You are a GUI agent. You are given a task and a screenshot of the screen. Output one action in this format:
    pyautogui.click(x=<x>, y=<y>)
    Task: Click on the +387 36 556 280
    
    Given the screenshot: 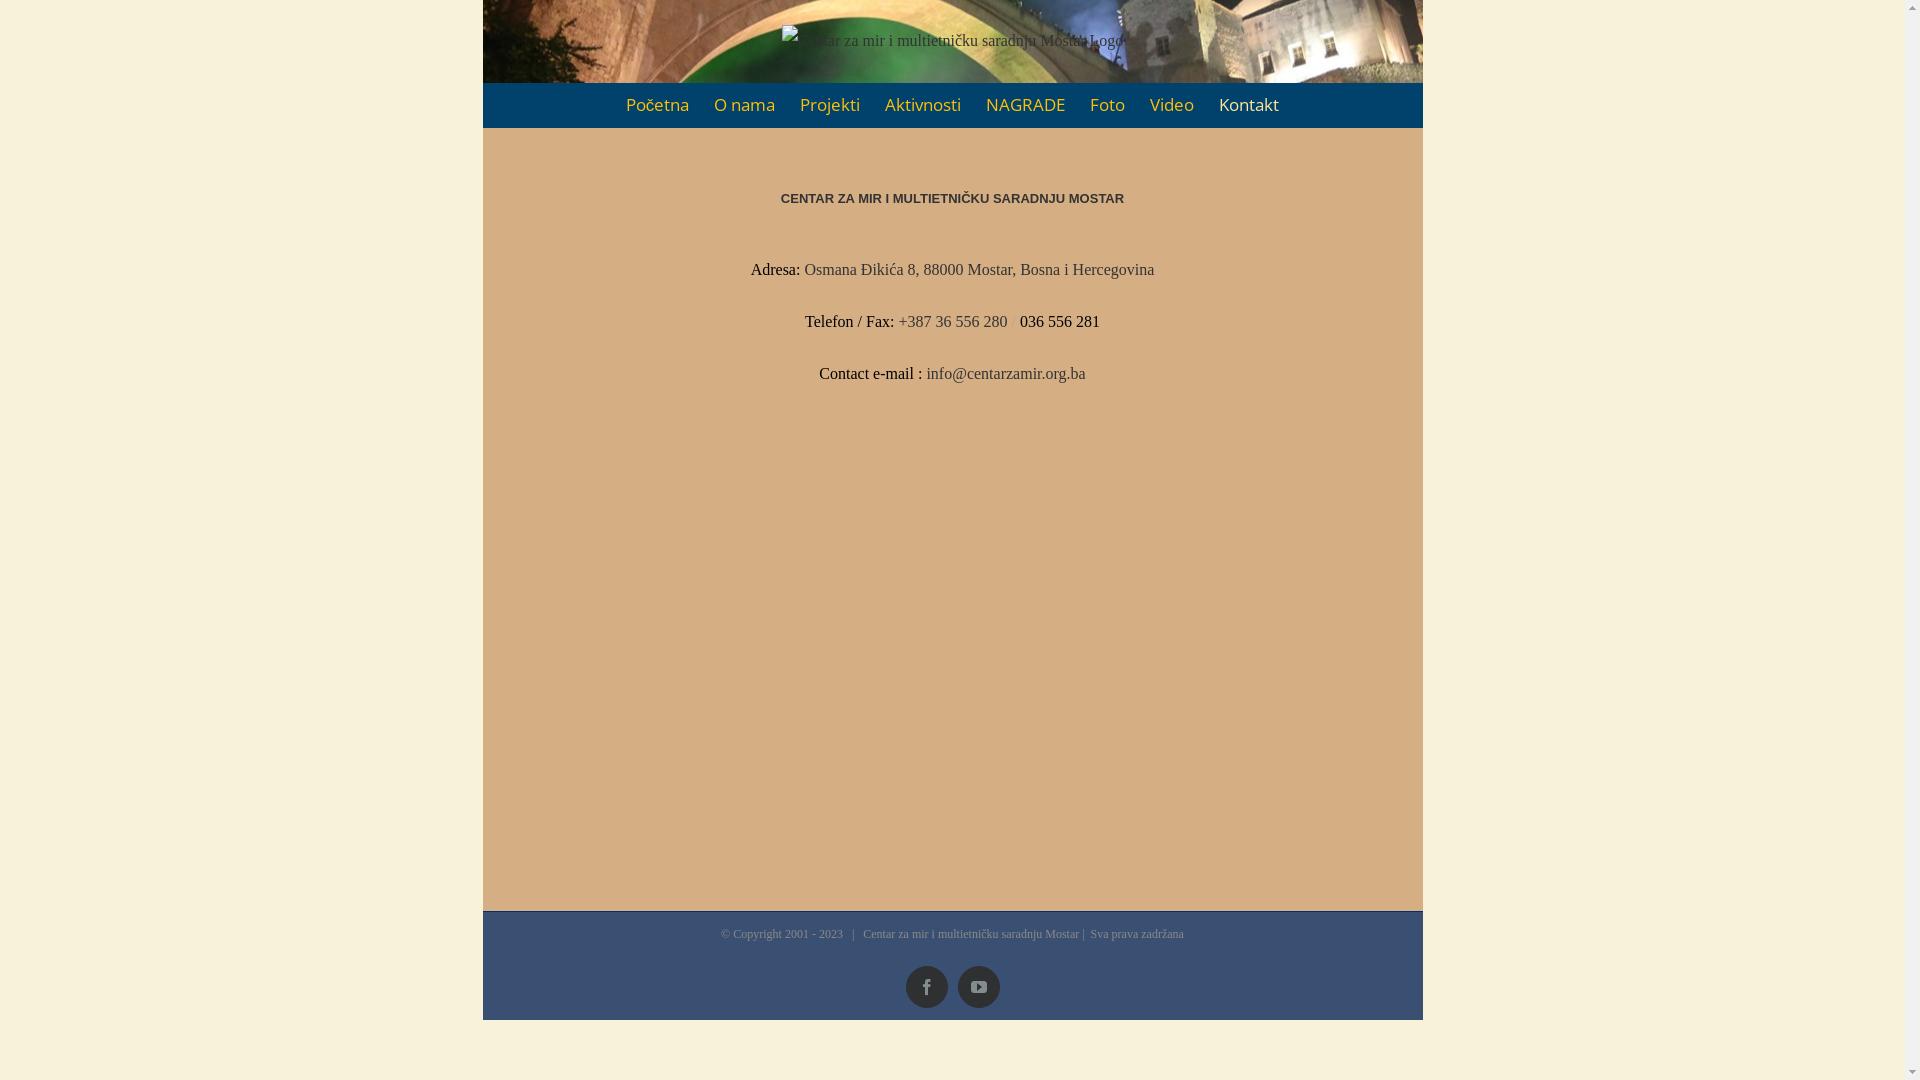 What is the action you would take?
    pyautogui.click(x=954, y=322)
    